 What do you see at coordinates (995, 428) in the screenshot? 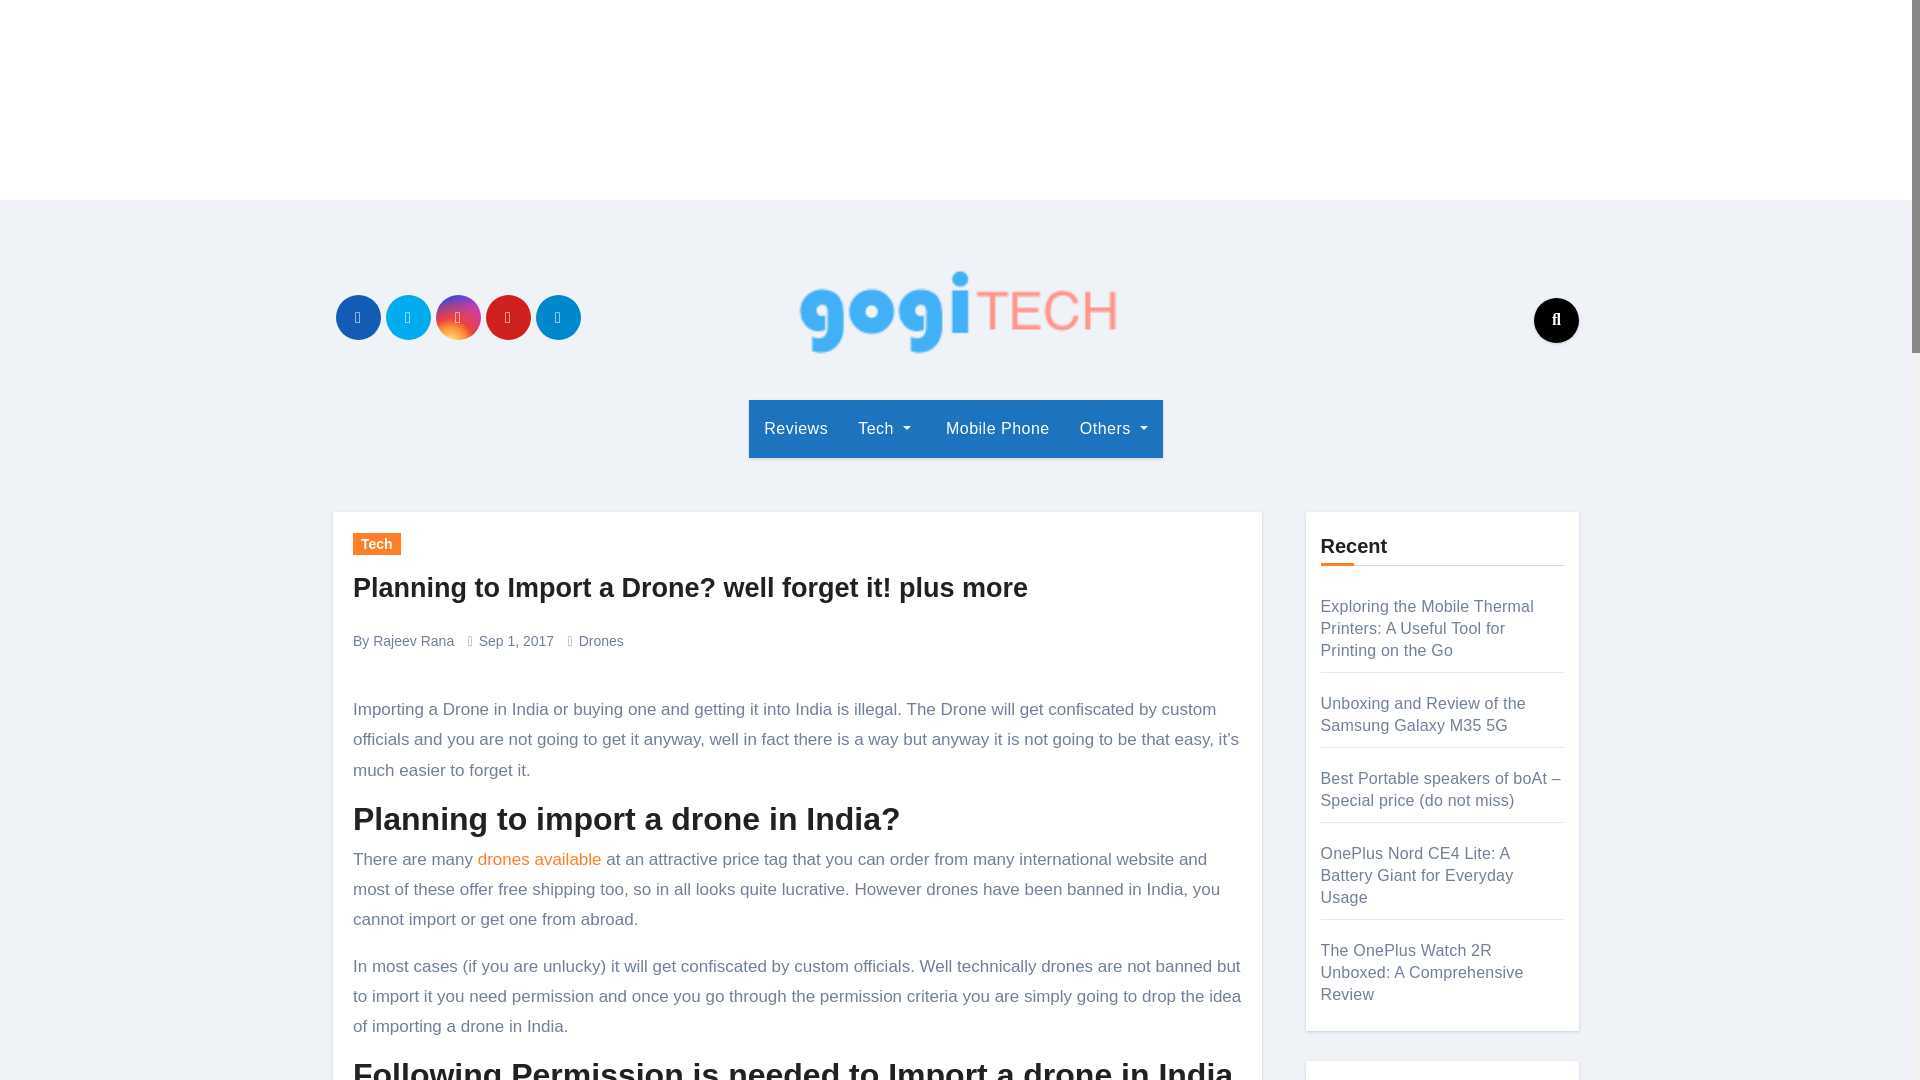
I see `Mobile Phone Section` at bounding box center [995, 428].